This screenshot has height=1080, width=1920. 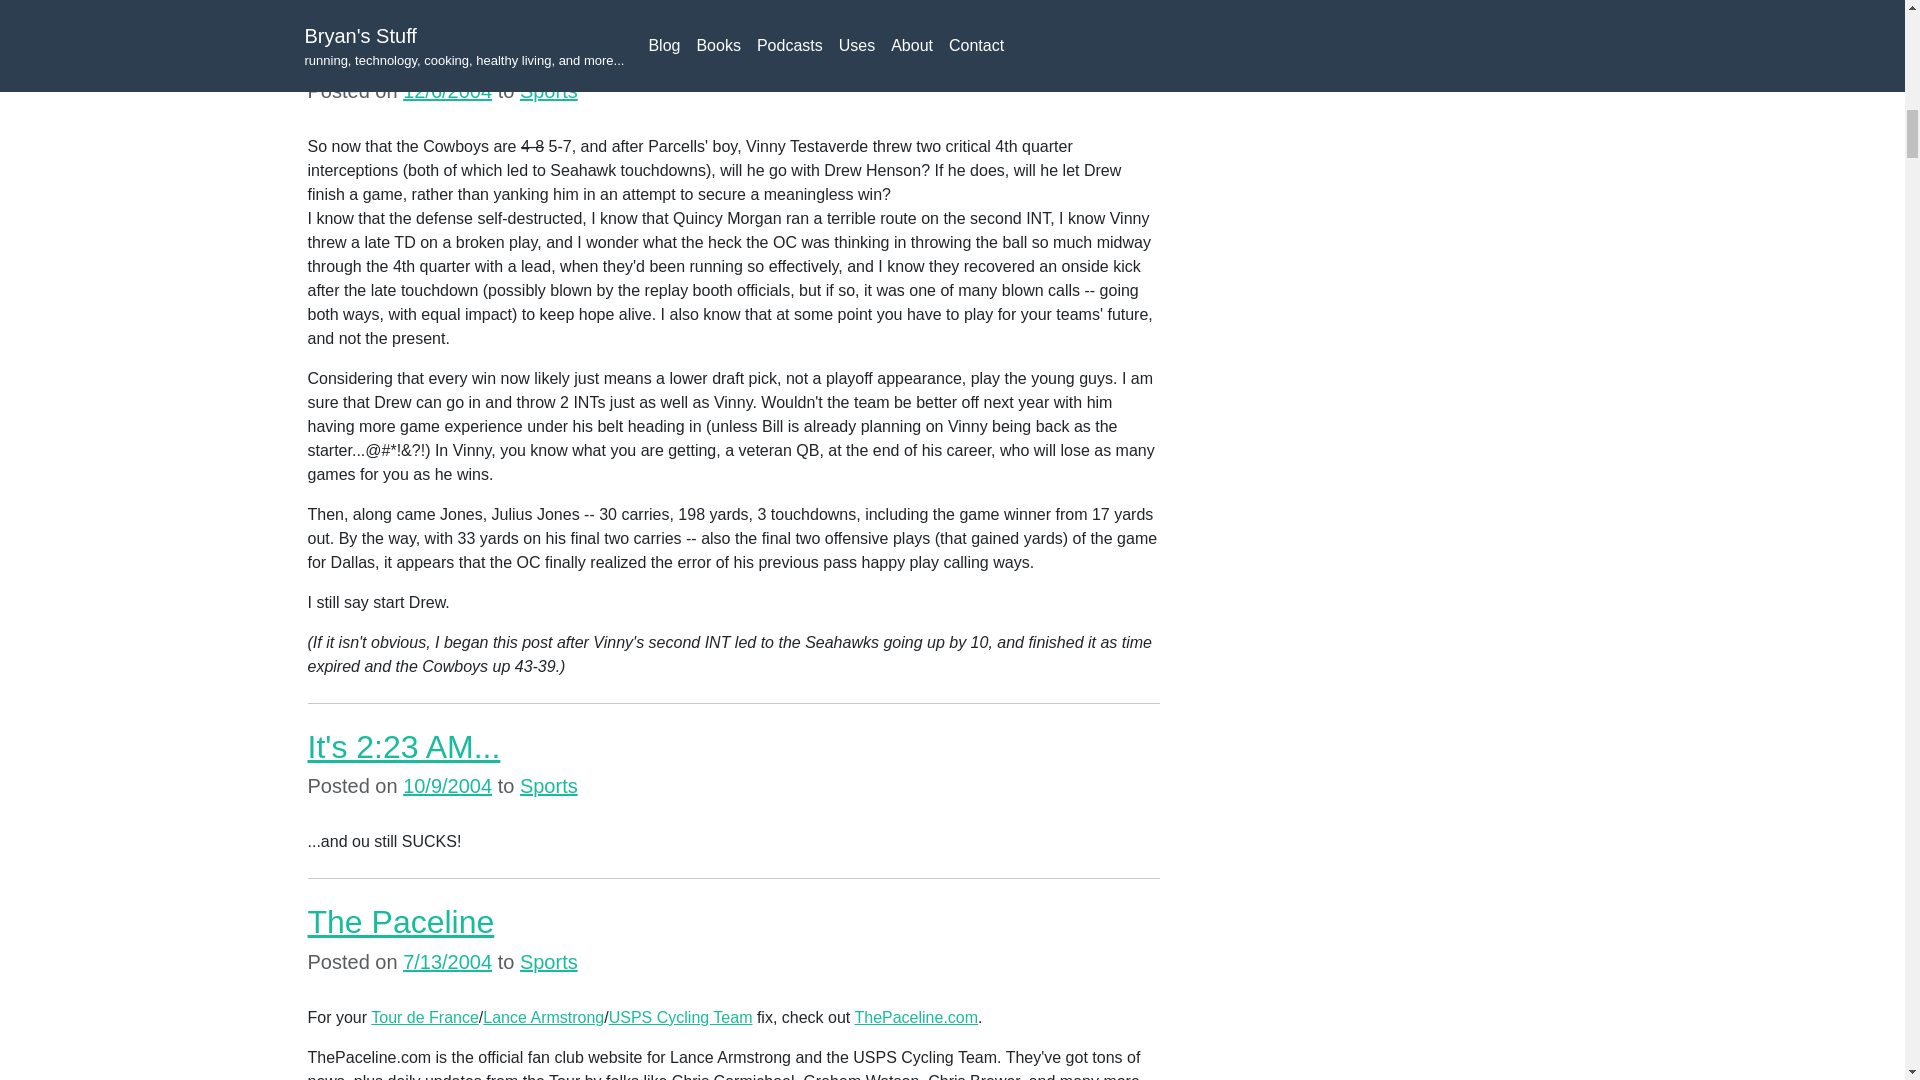 What do you see at coordinates (548, 786) in the screenshot?
I see `Sports` at bounding box center [548, 786].